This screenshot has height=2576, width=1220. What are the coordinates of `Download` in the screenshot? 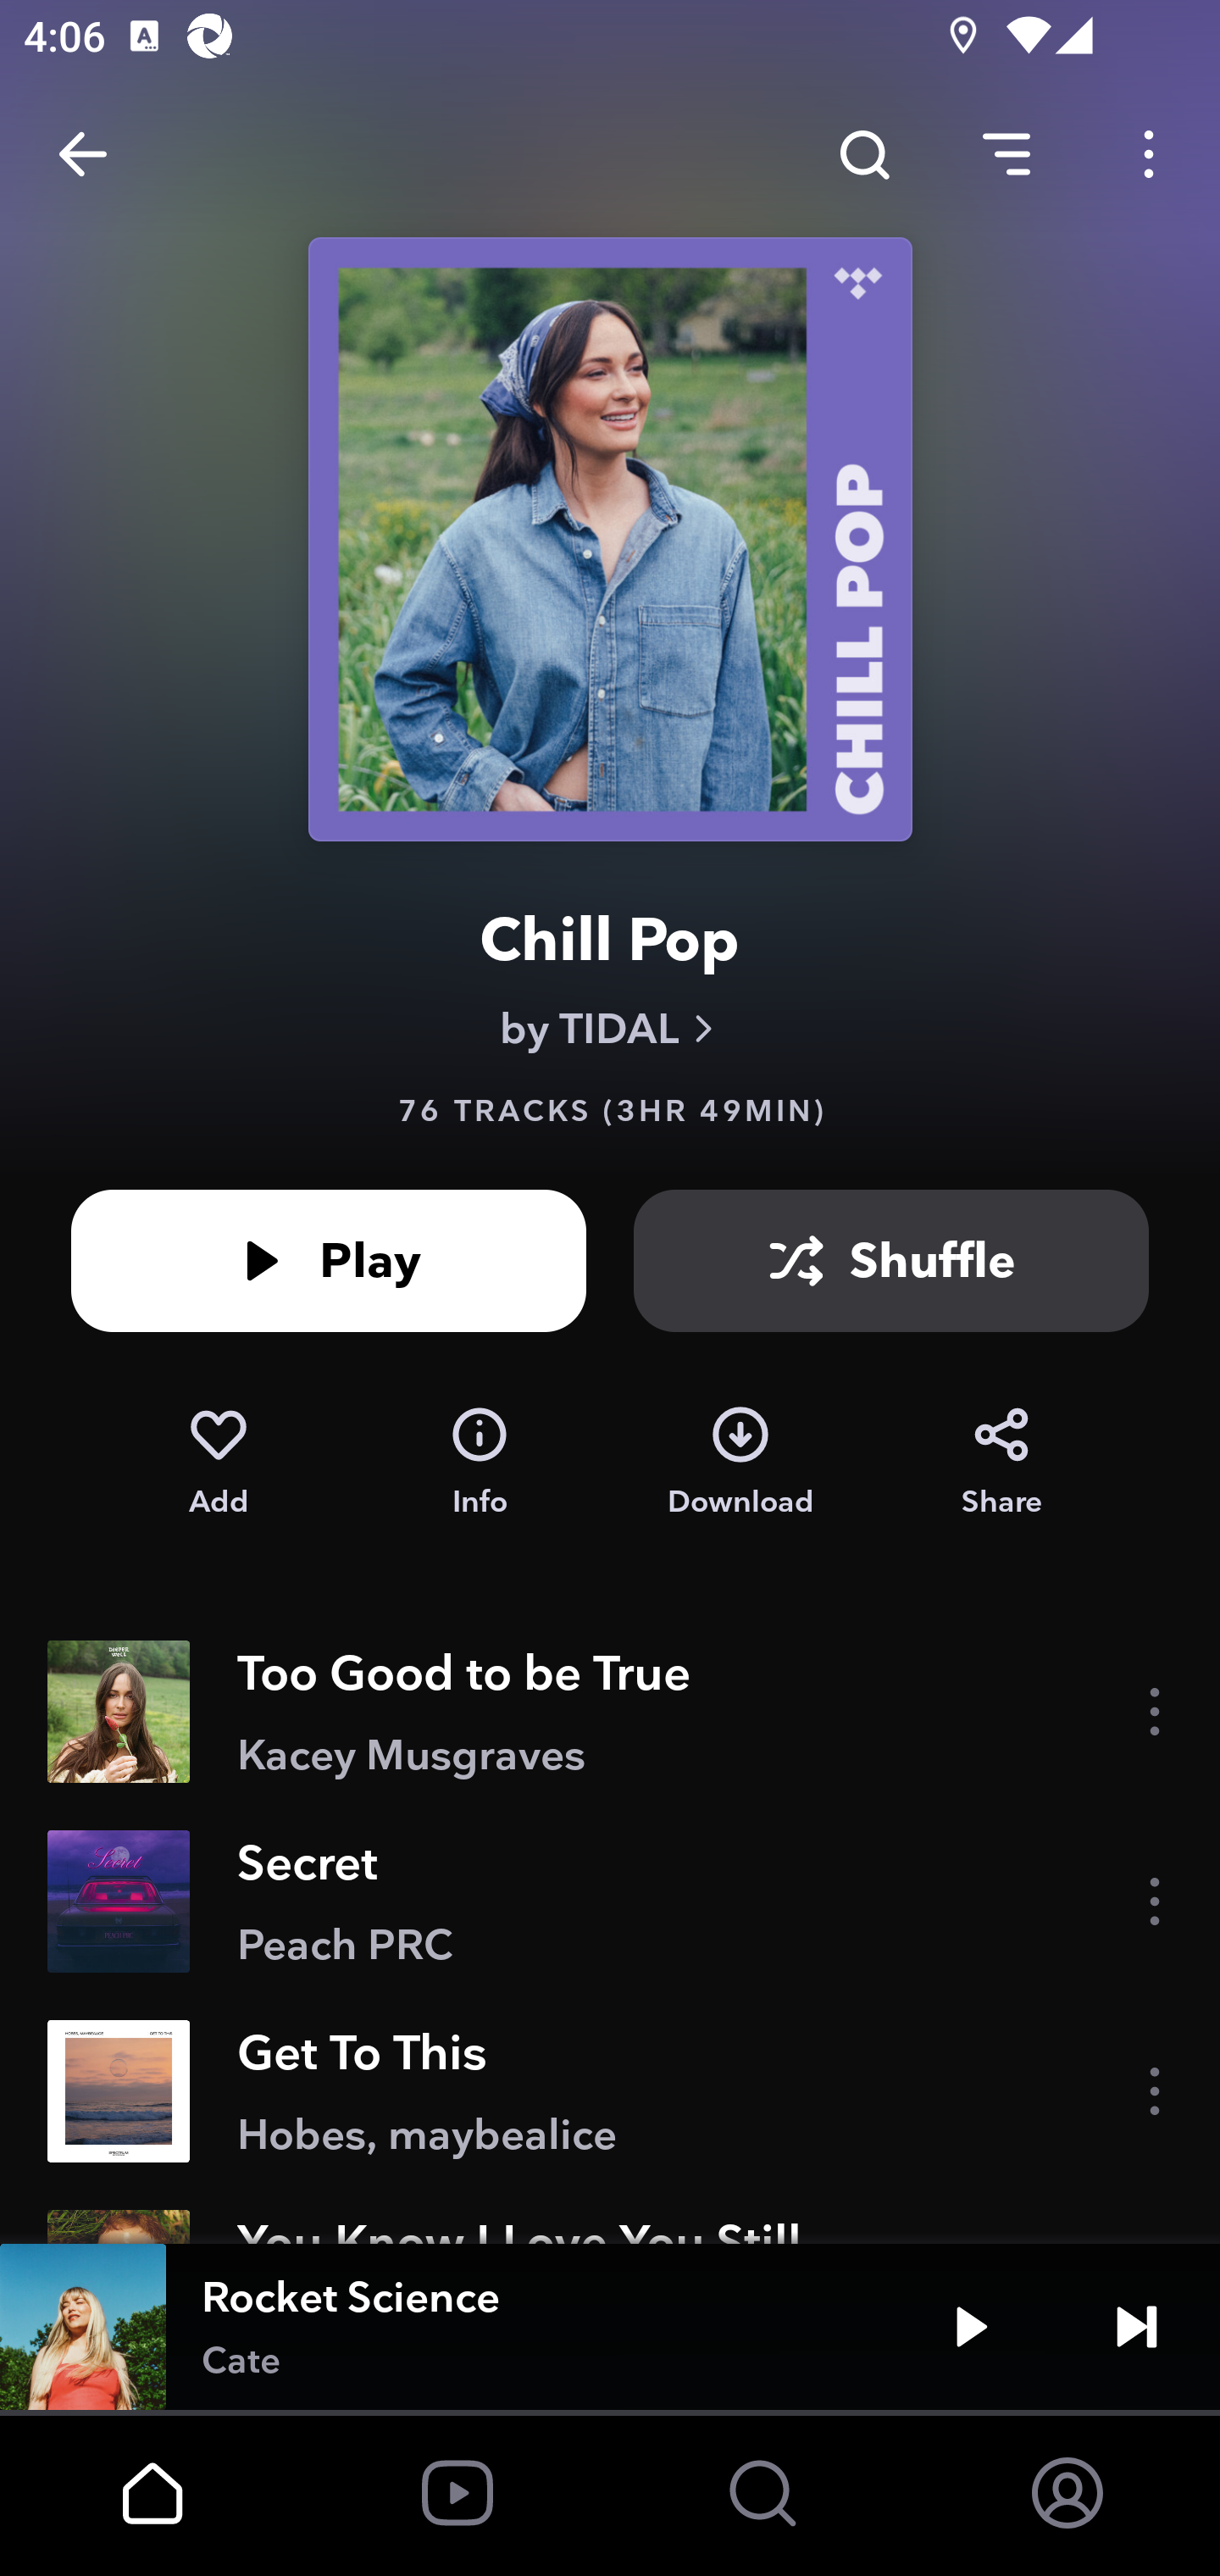 It's located at (740, 1463).